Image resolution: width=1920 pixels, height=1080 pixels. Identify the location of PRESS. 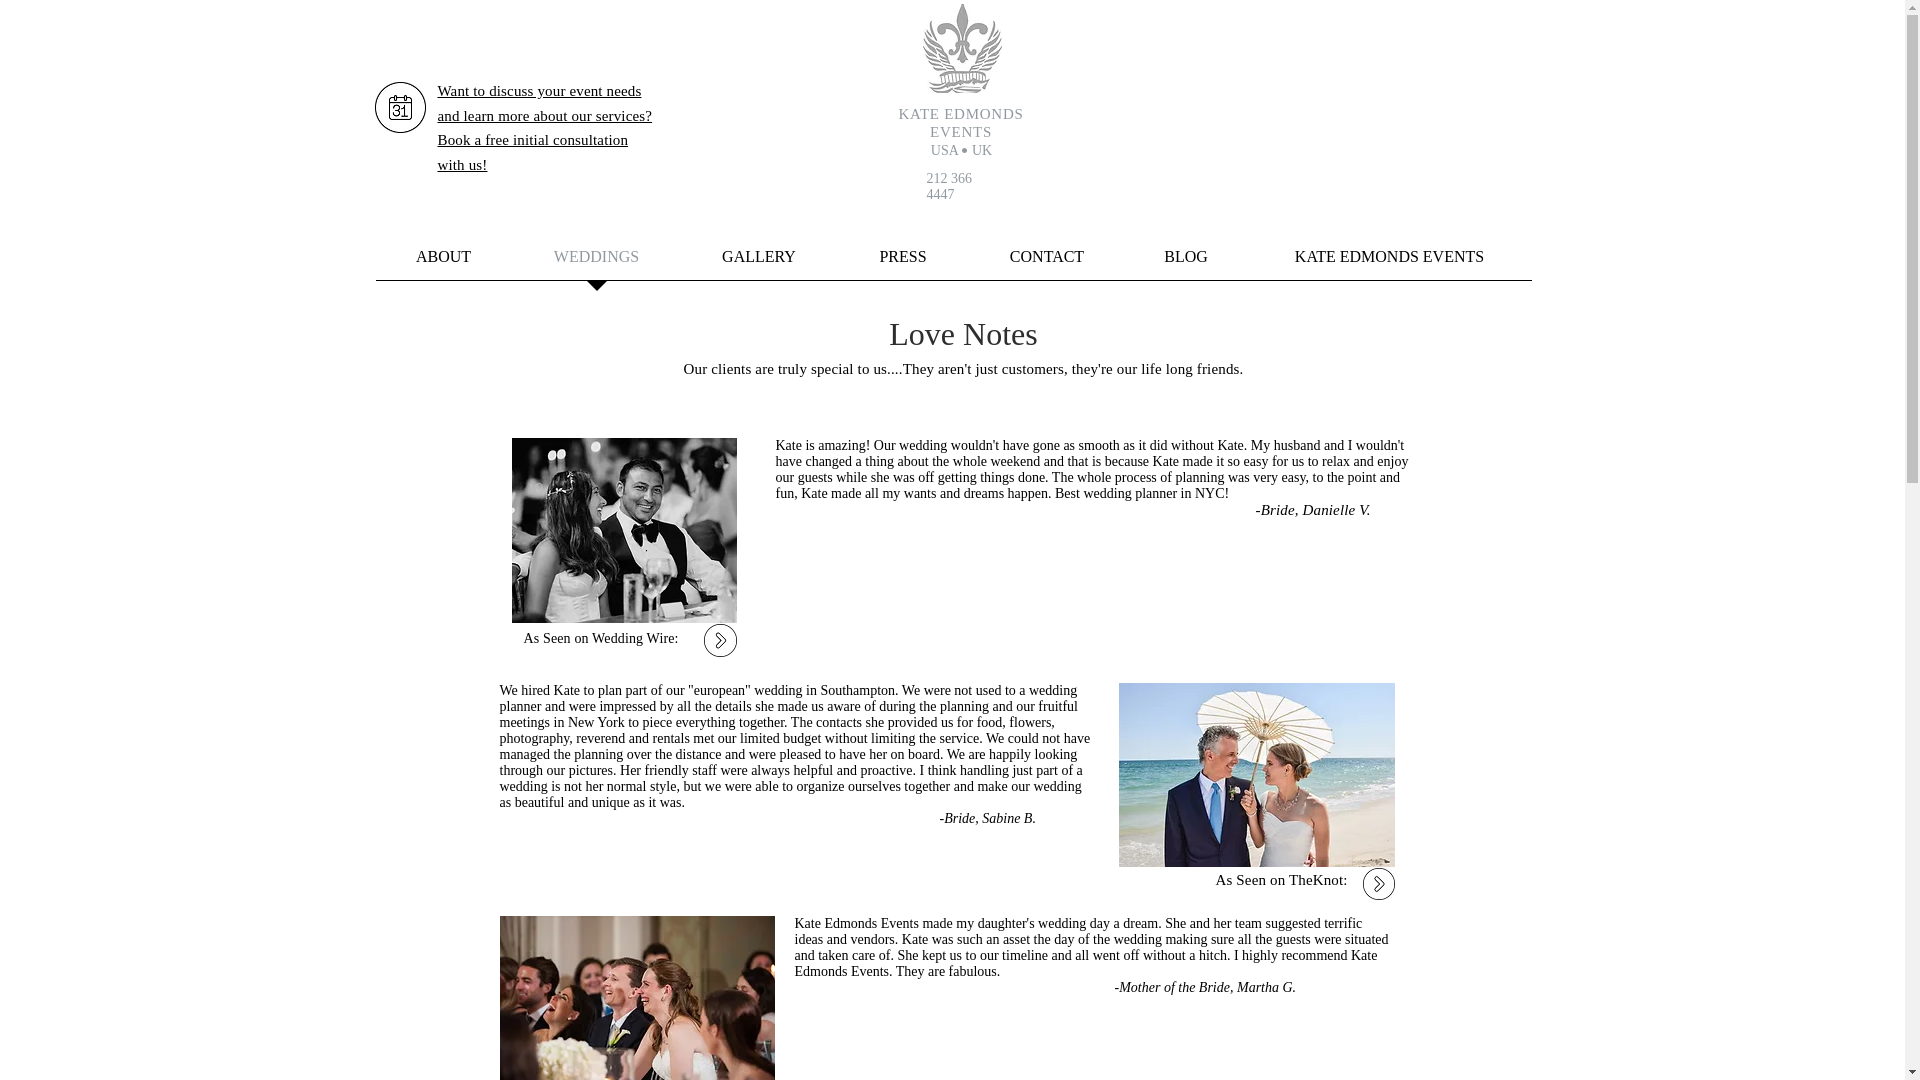
(902, 262).